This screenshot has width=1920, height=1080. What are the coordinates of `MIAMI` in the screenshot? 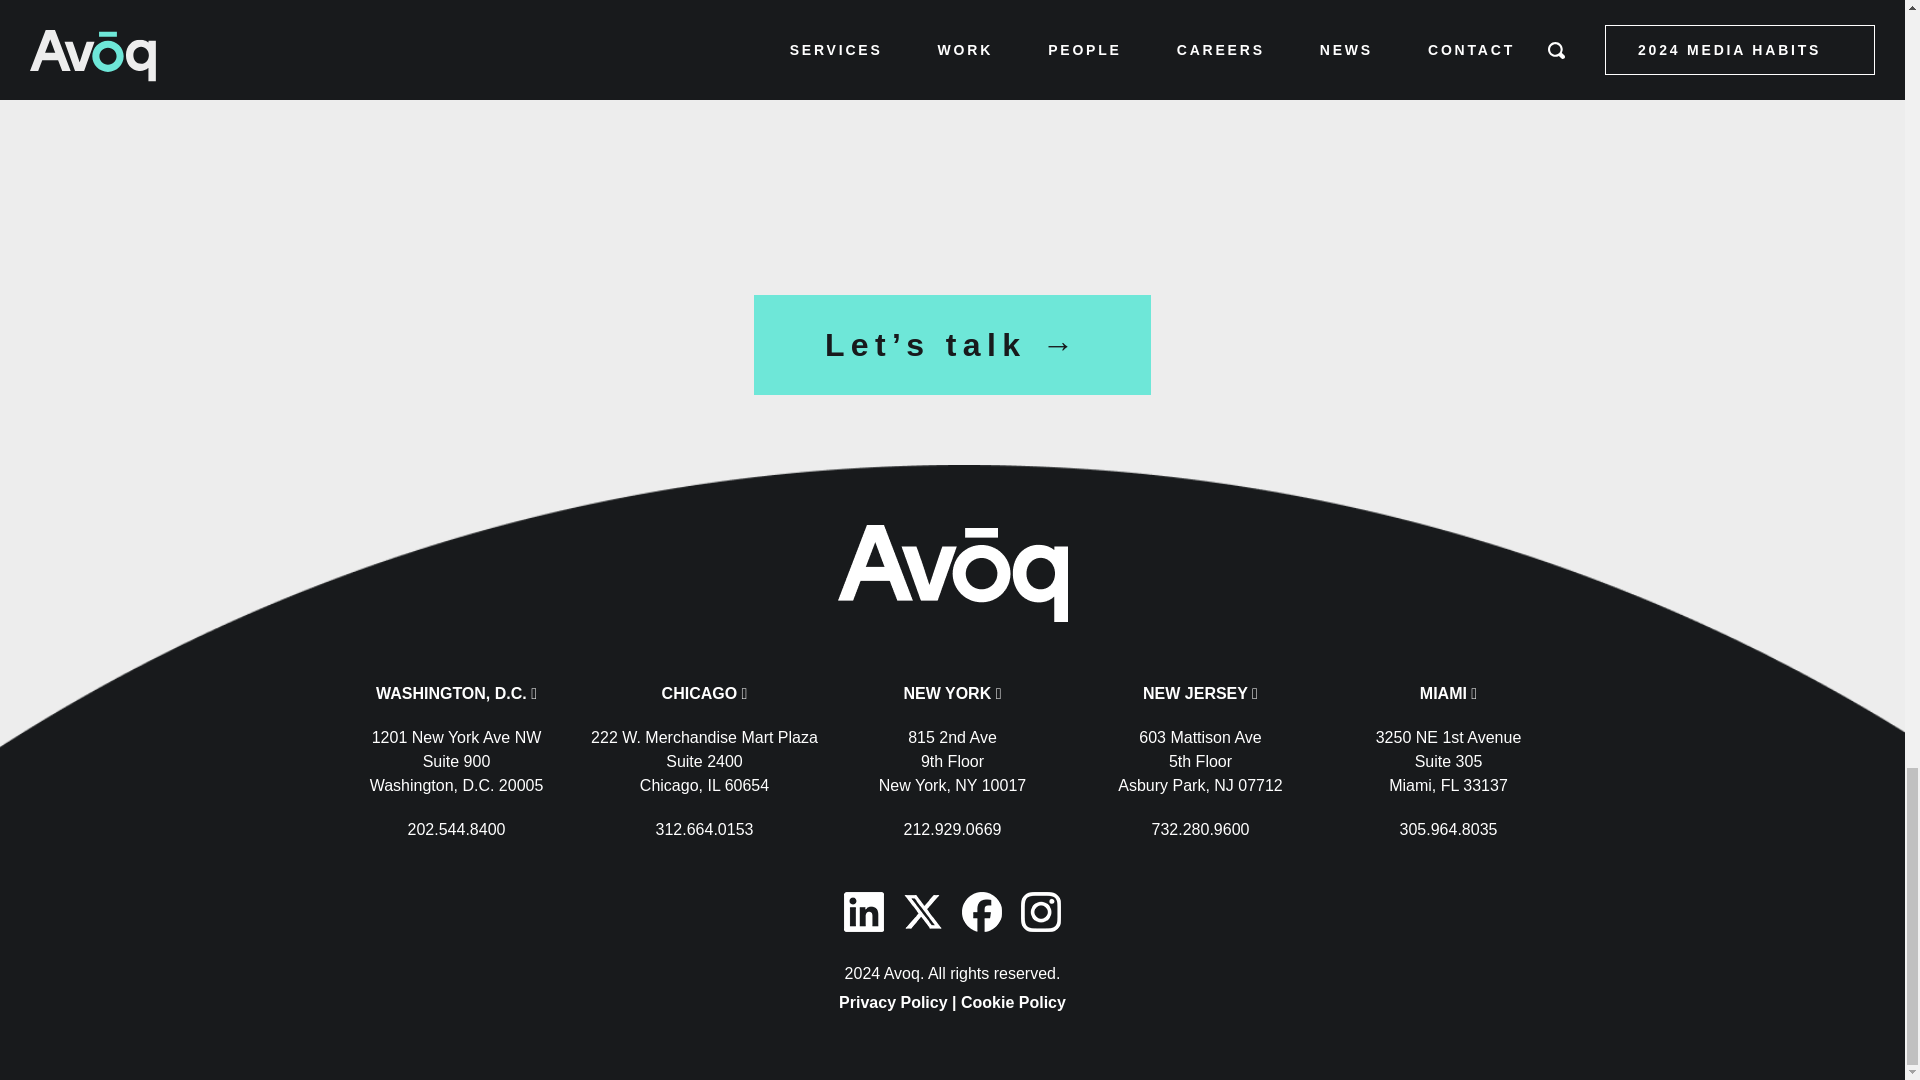 It's located at (1446, 696).